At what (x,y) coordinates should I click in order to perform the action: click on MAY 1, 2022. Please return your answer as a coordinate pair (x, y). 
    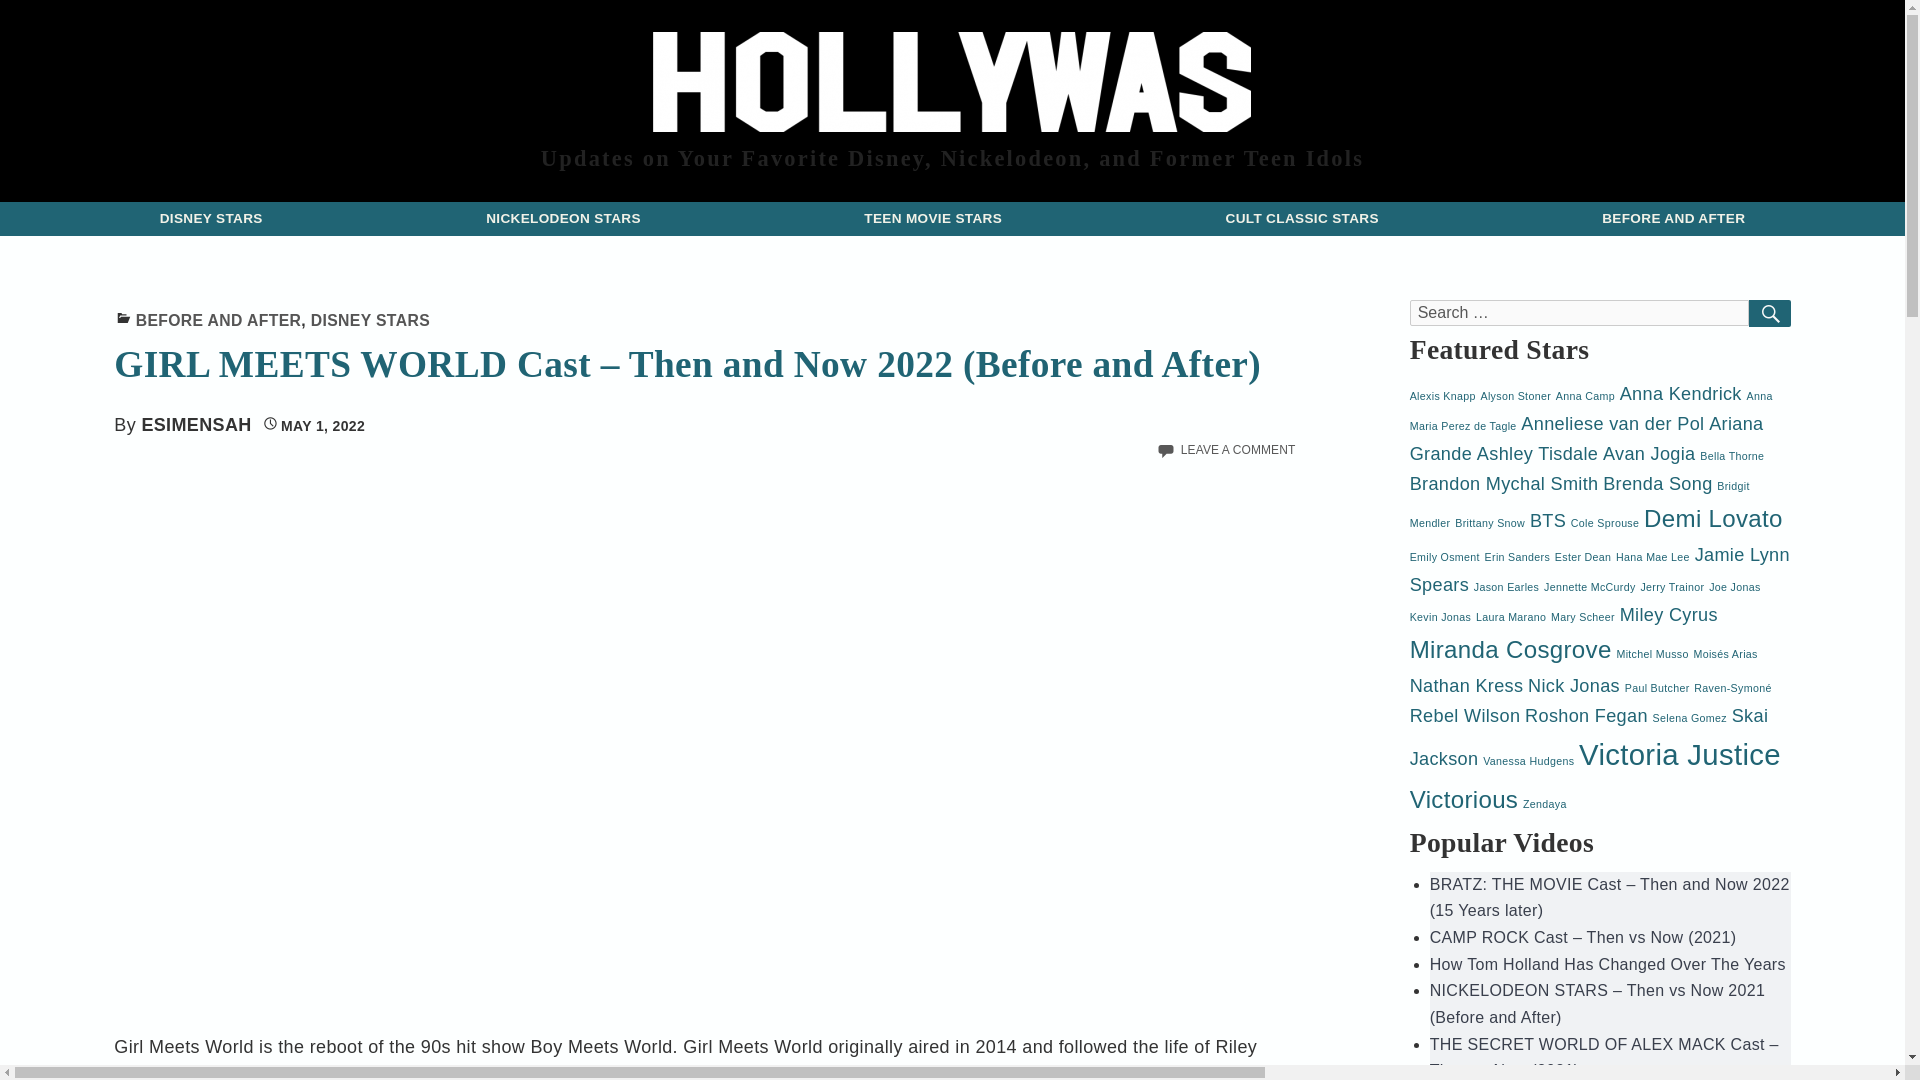
    Looking at the image, I should click on (314, 426).